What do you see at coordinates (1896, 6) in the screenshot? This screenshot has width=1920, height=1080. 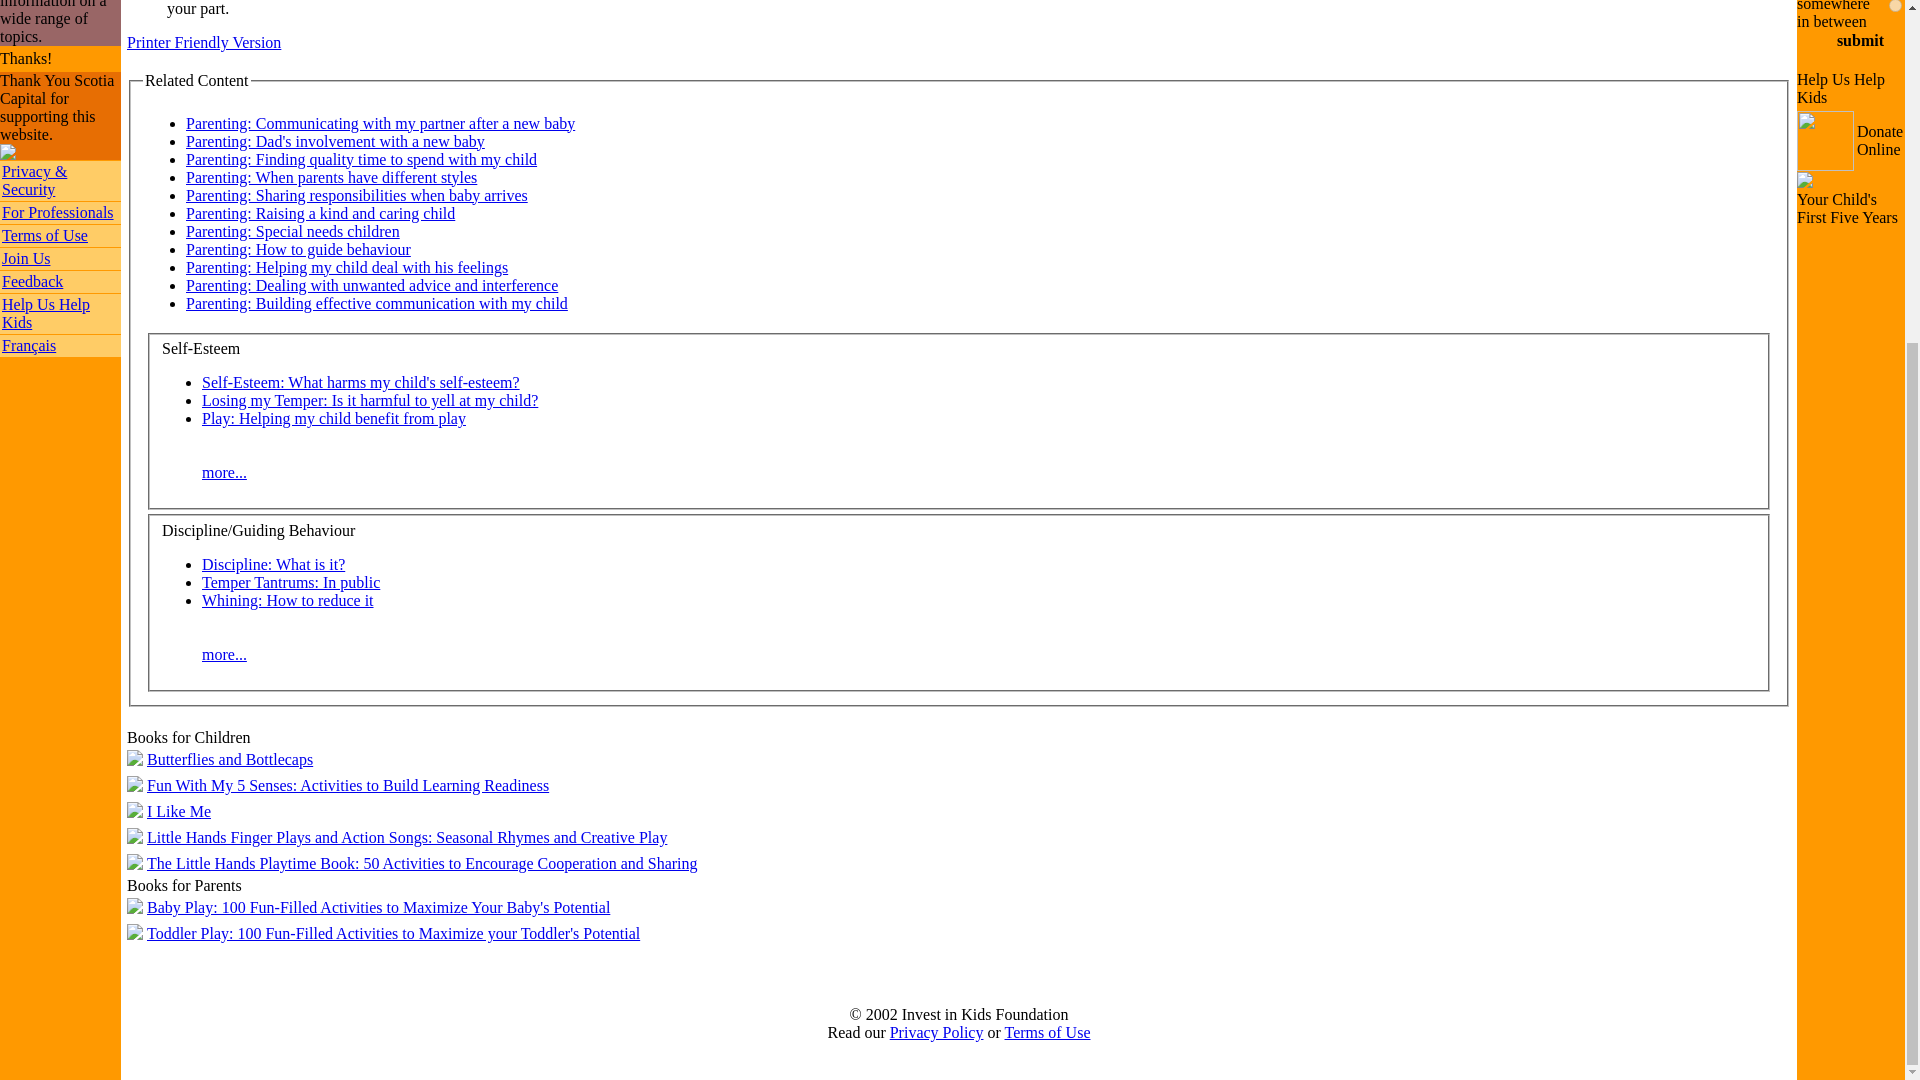 I see `3` at bounding box center [1896, 6].